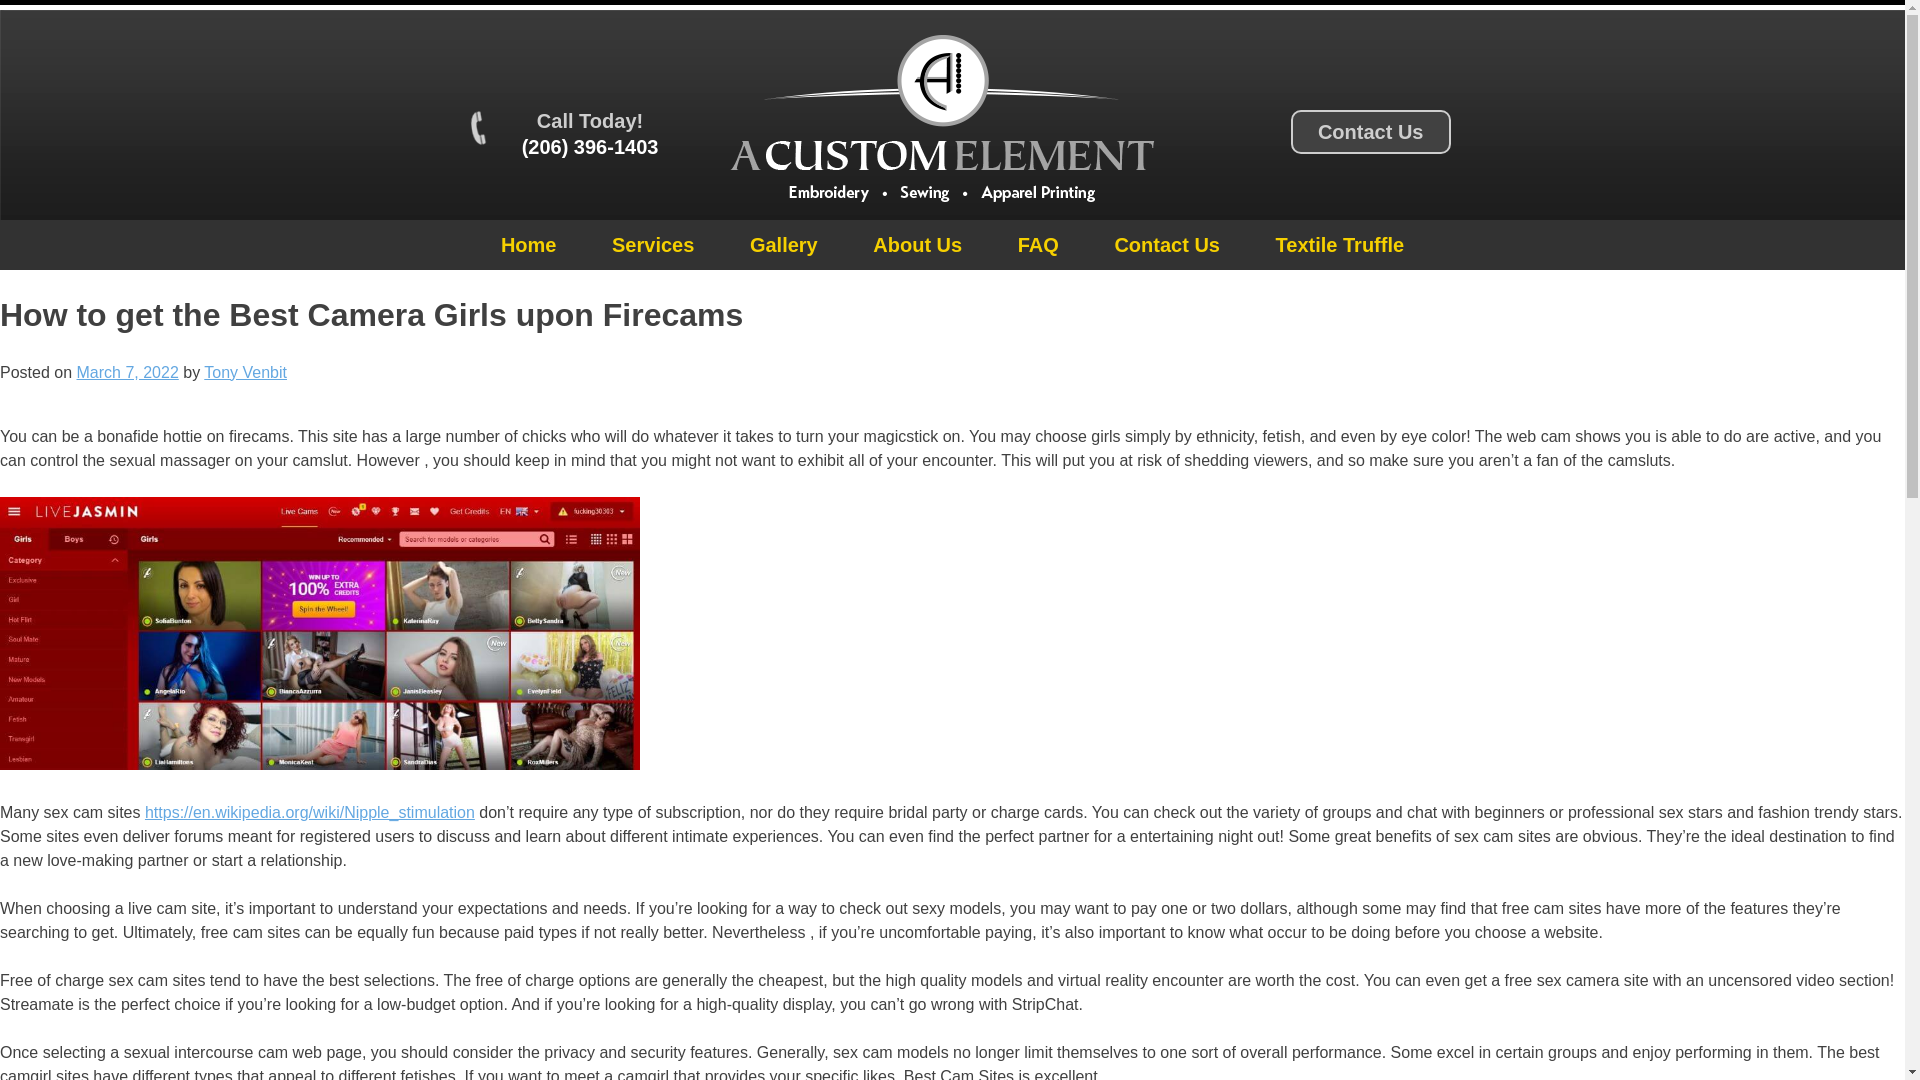 The height and width of the screenshot is (1080, 1920). I want to click on March 7, 2022, so click(127, 372).